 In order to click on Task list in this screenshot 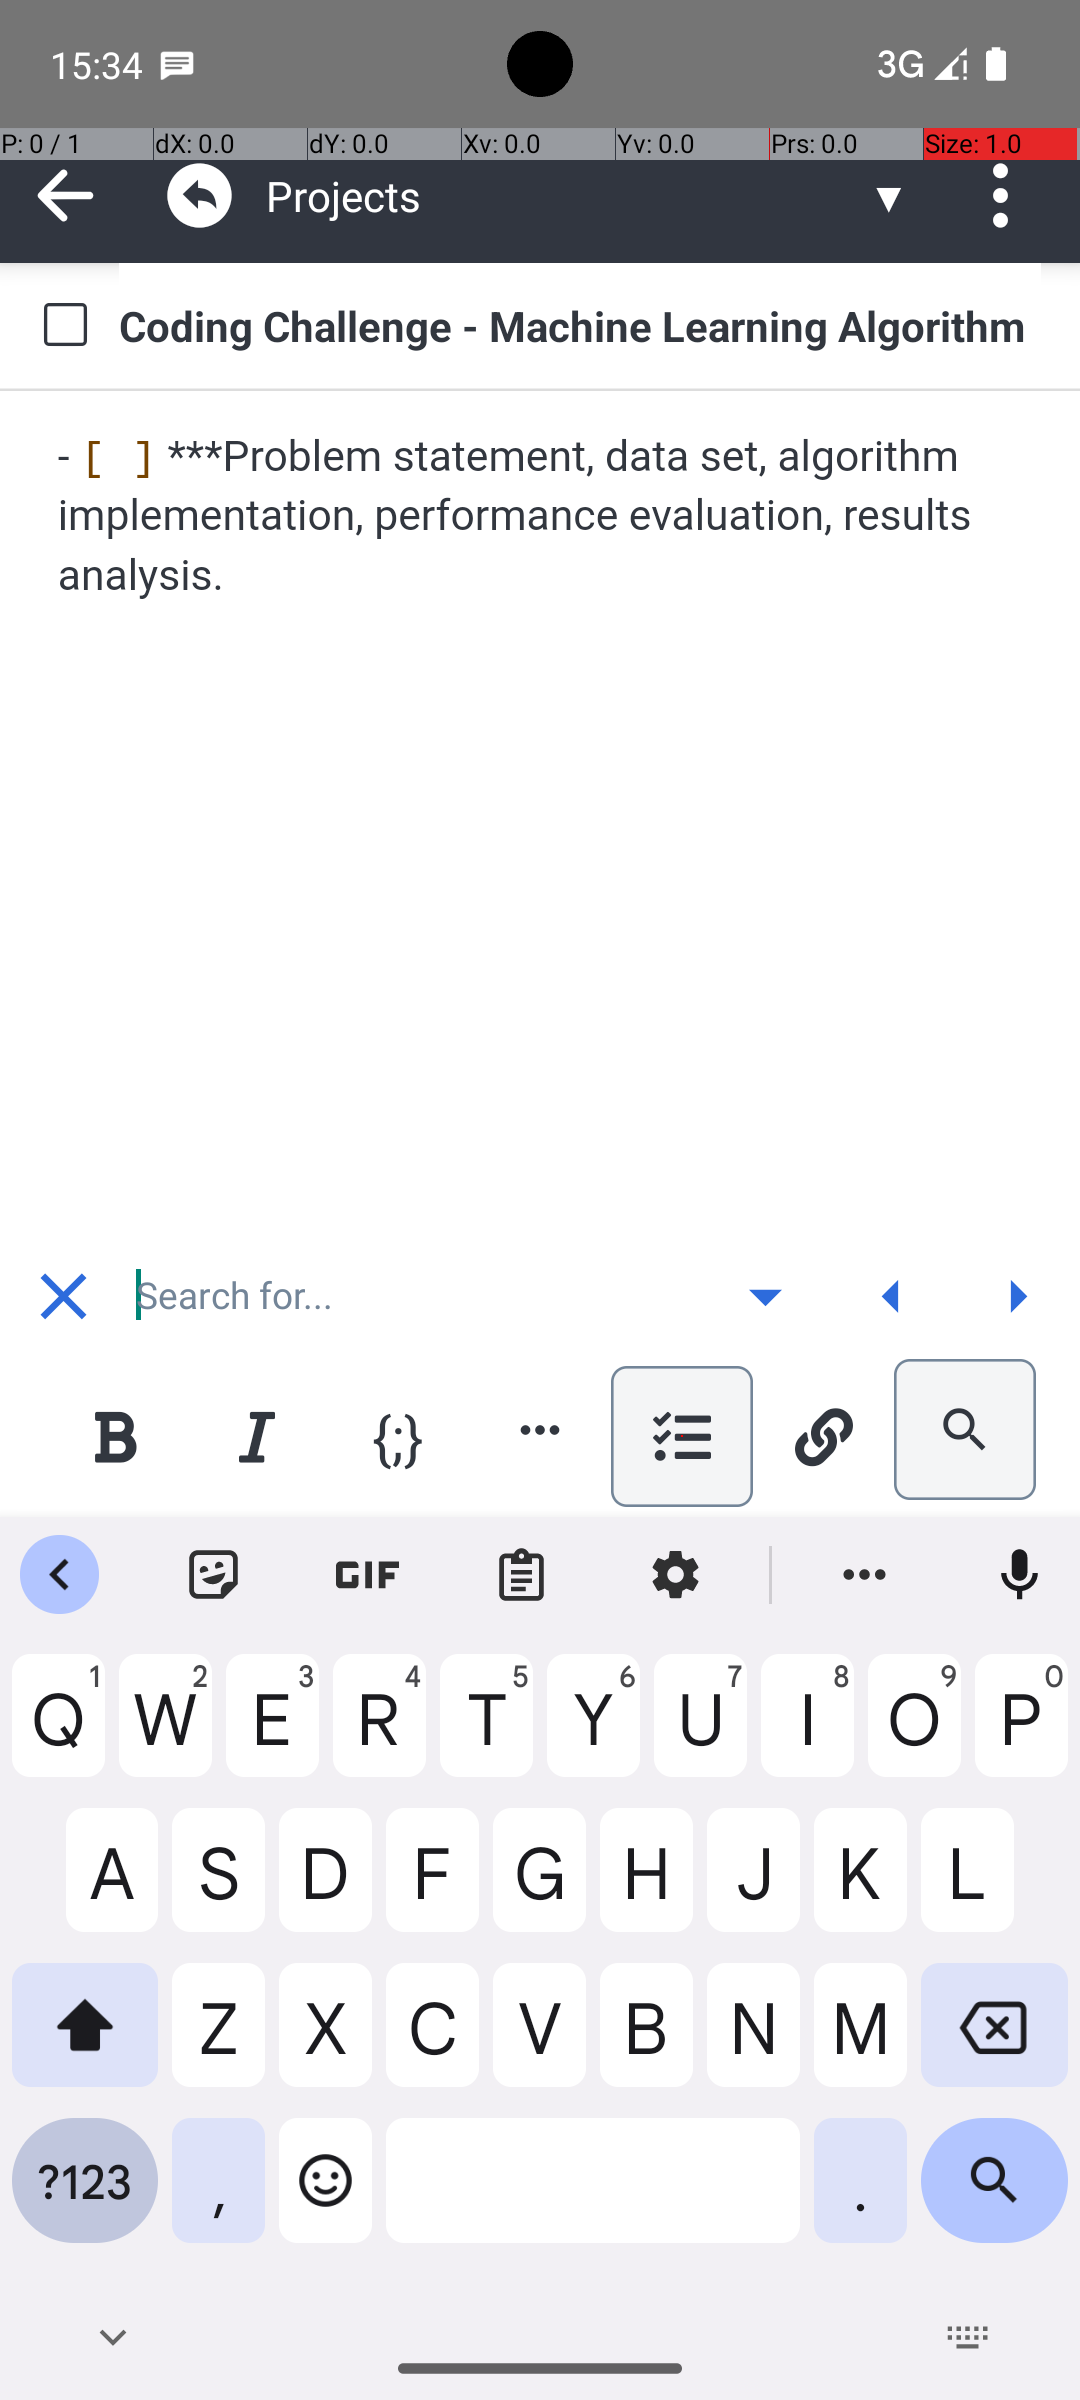, I will do `click(682, 1436)`.